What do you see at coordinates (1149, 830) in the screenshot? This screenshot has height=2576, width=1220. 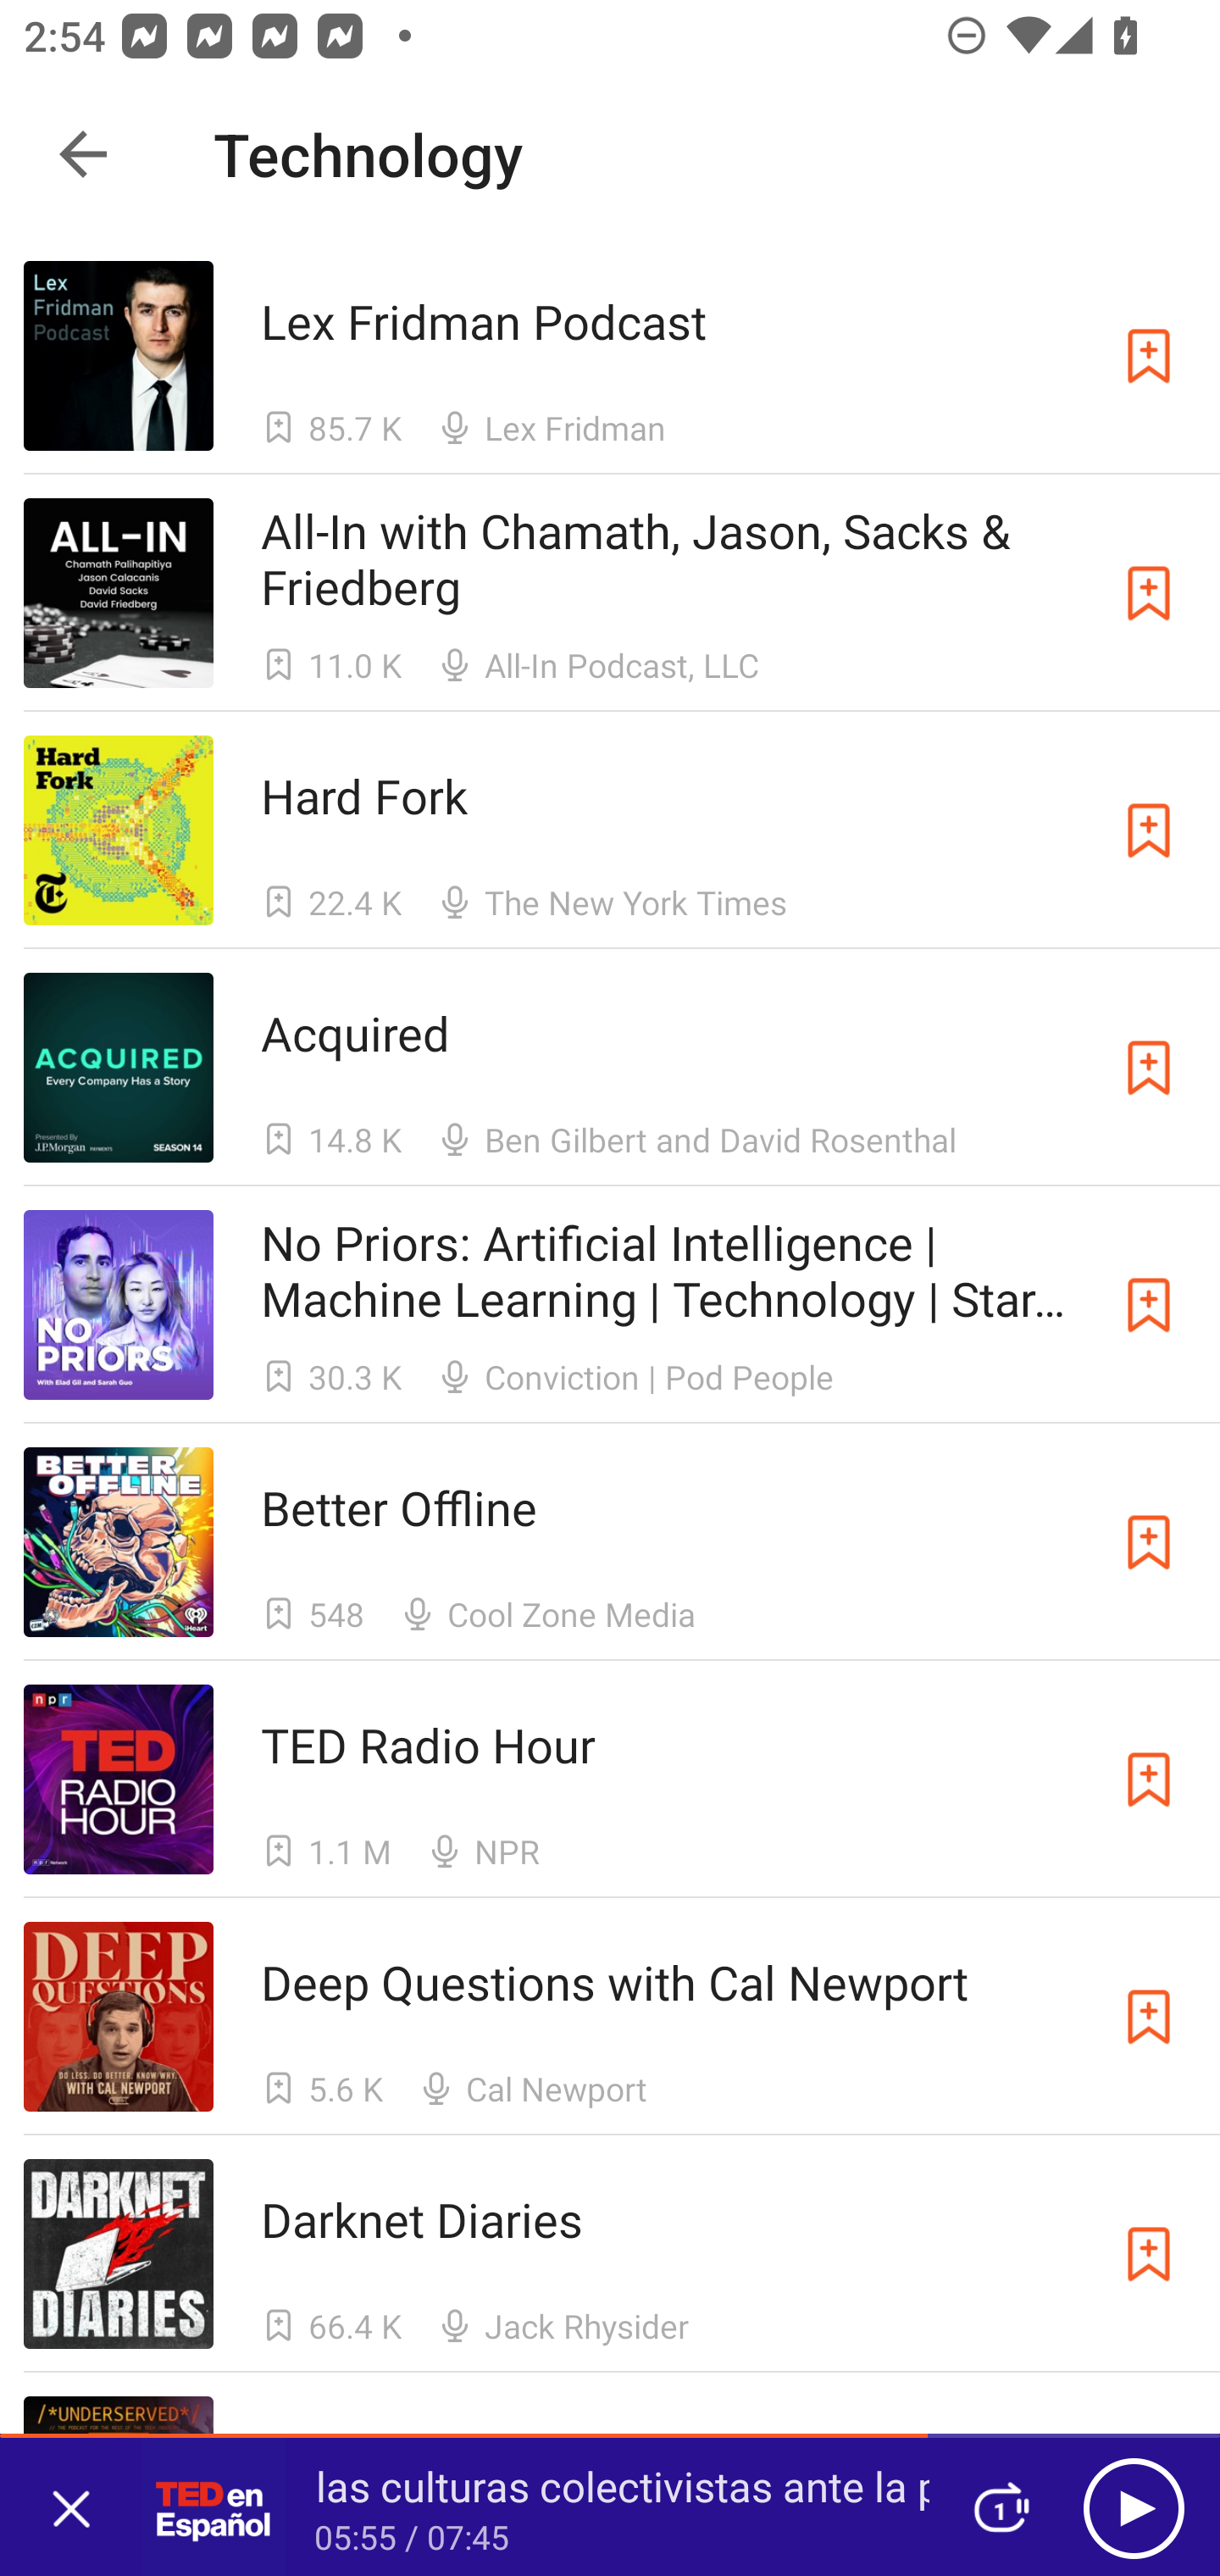 I see `Subscribe` at bounding box center [1149, 830].